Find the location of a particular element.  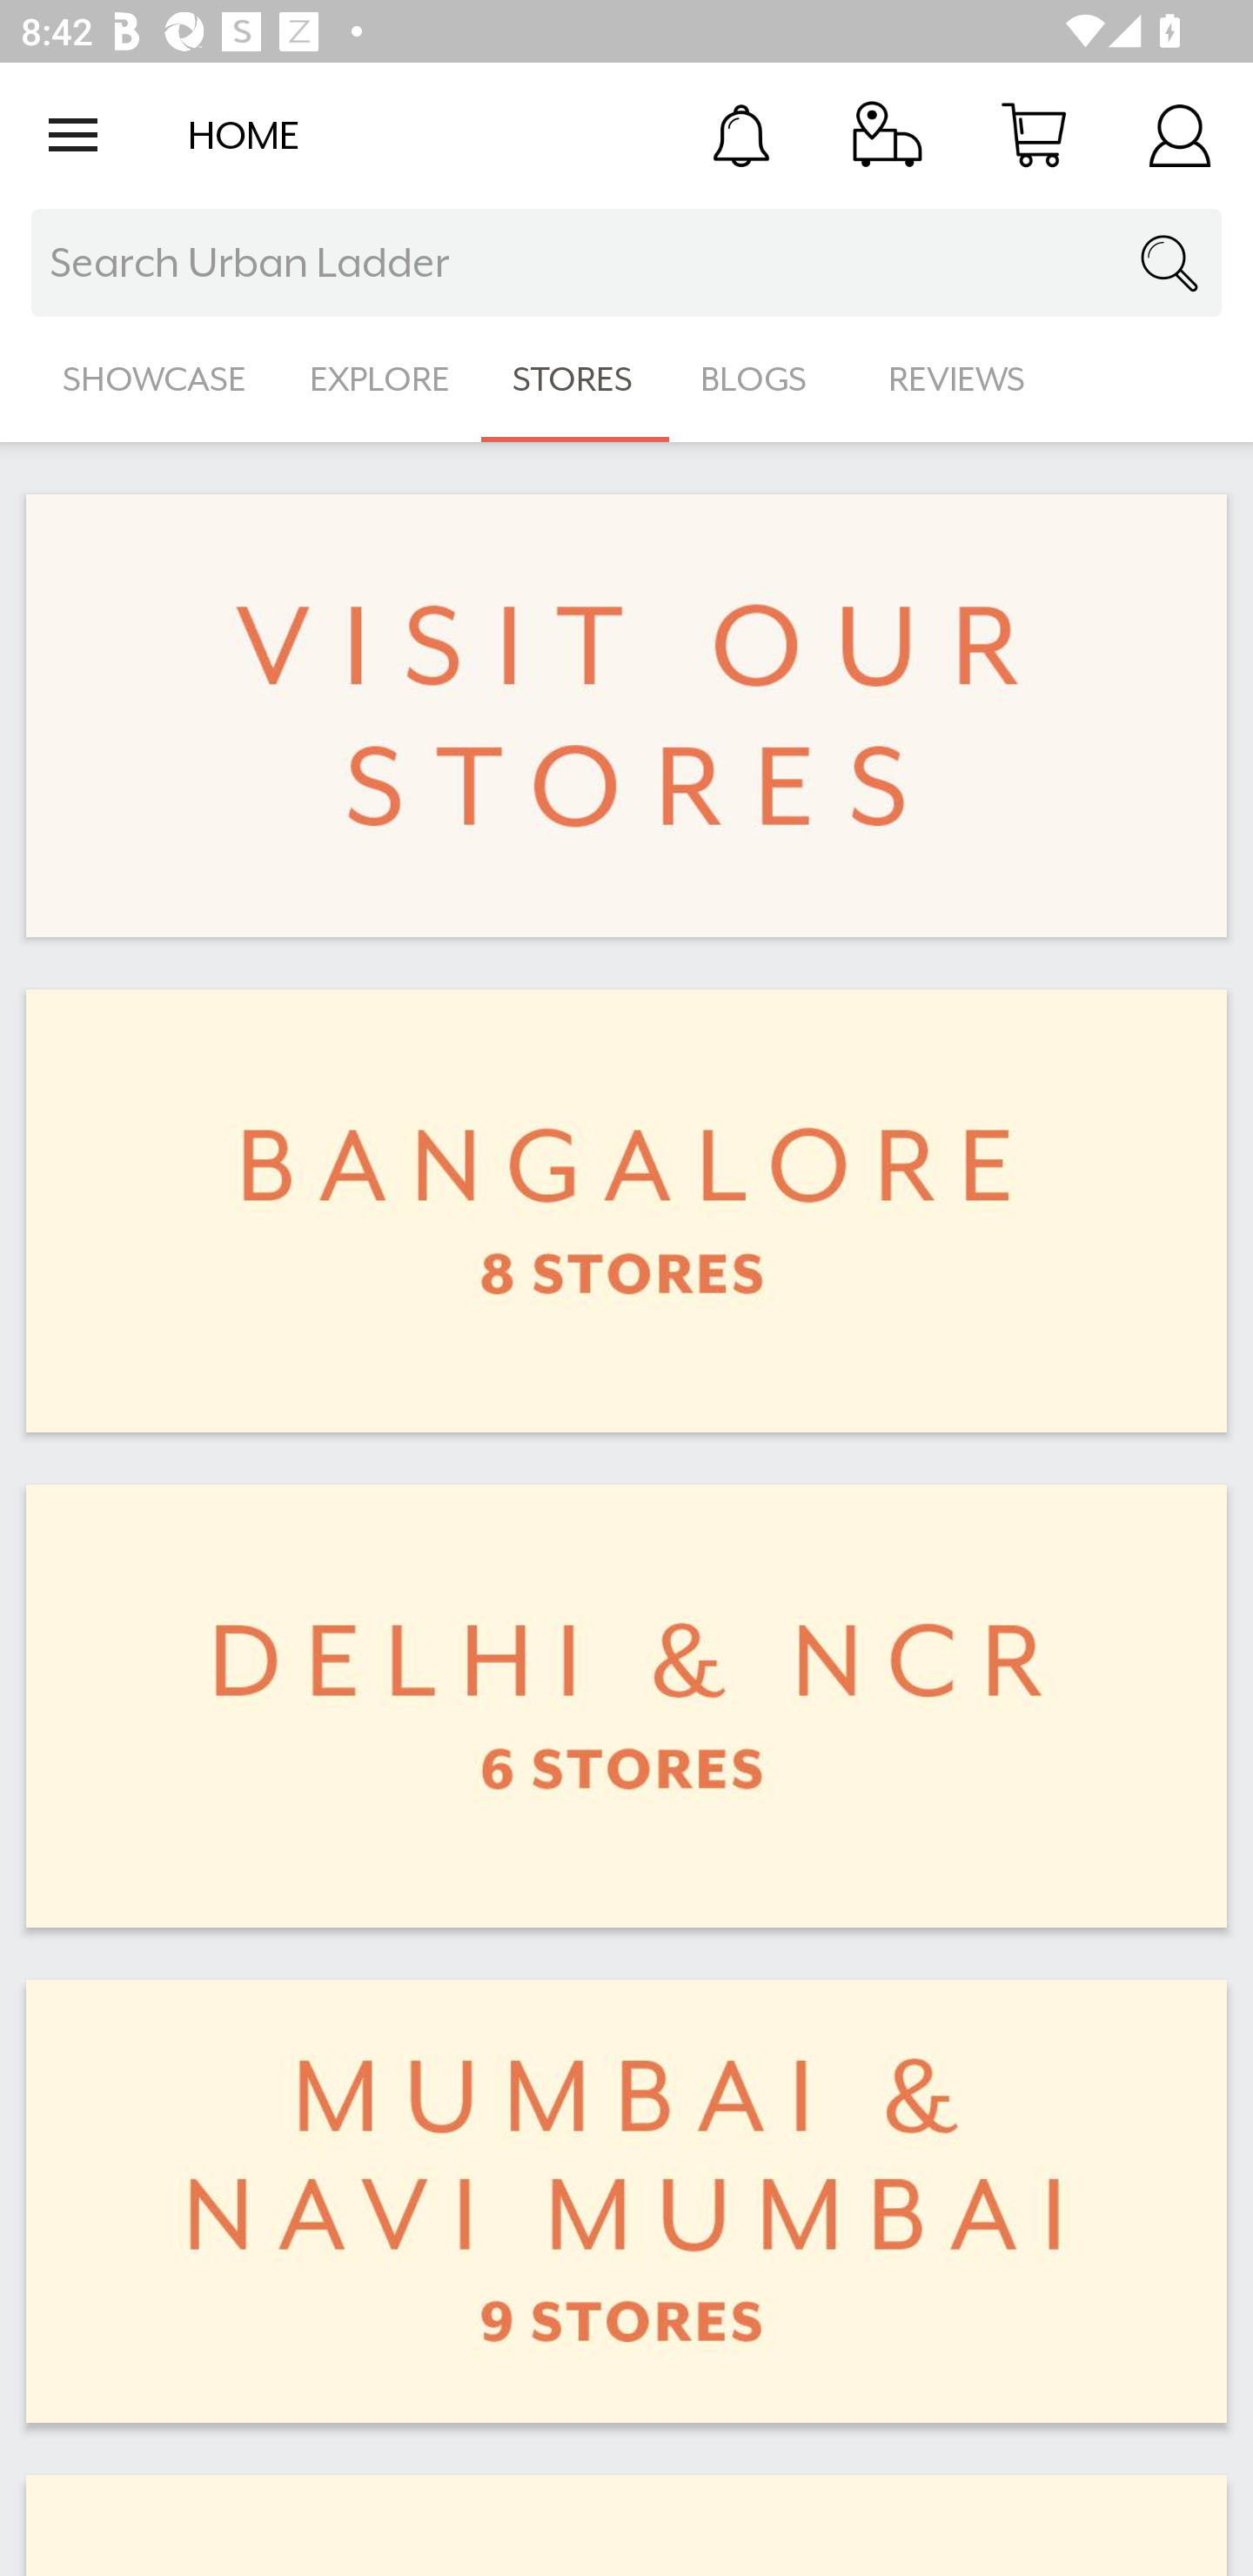

STORES is located at coordinates (574, 379).